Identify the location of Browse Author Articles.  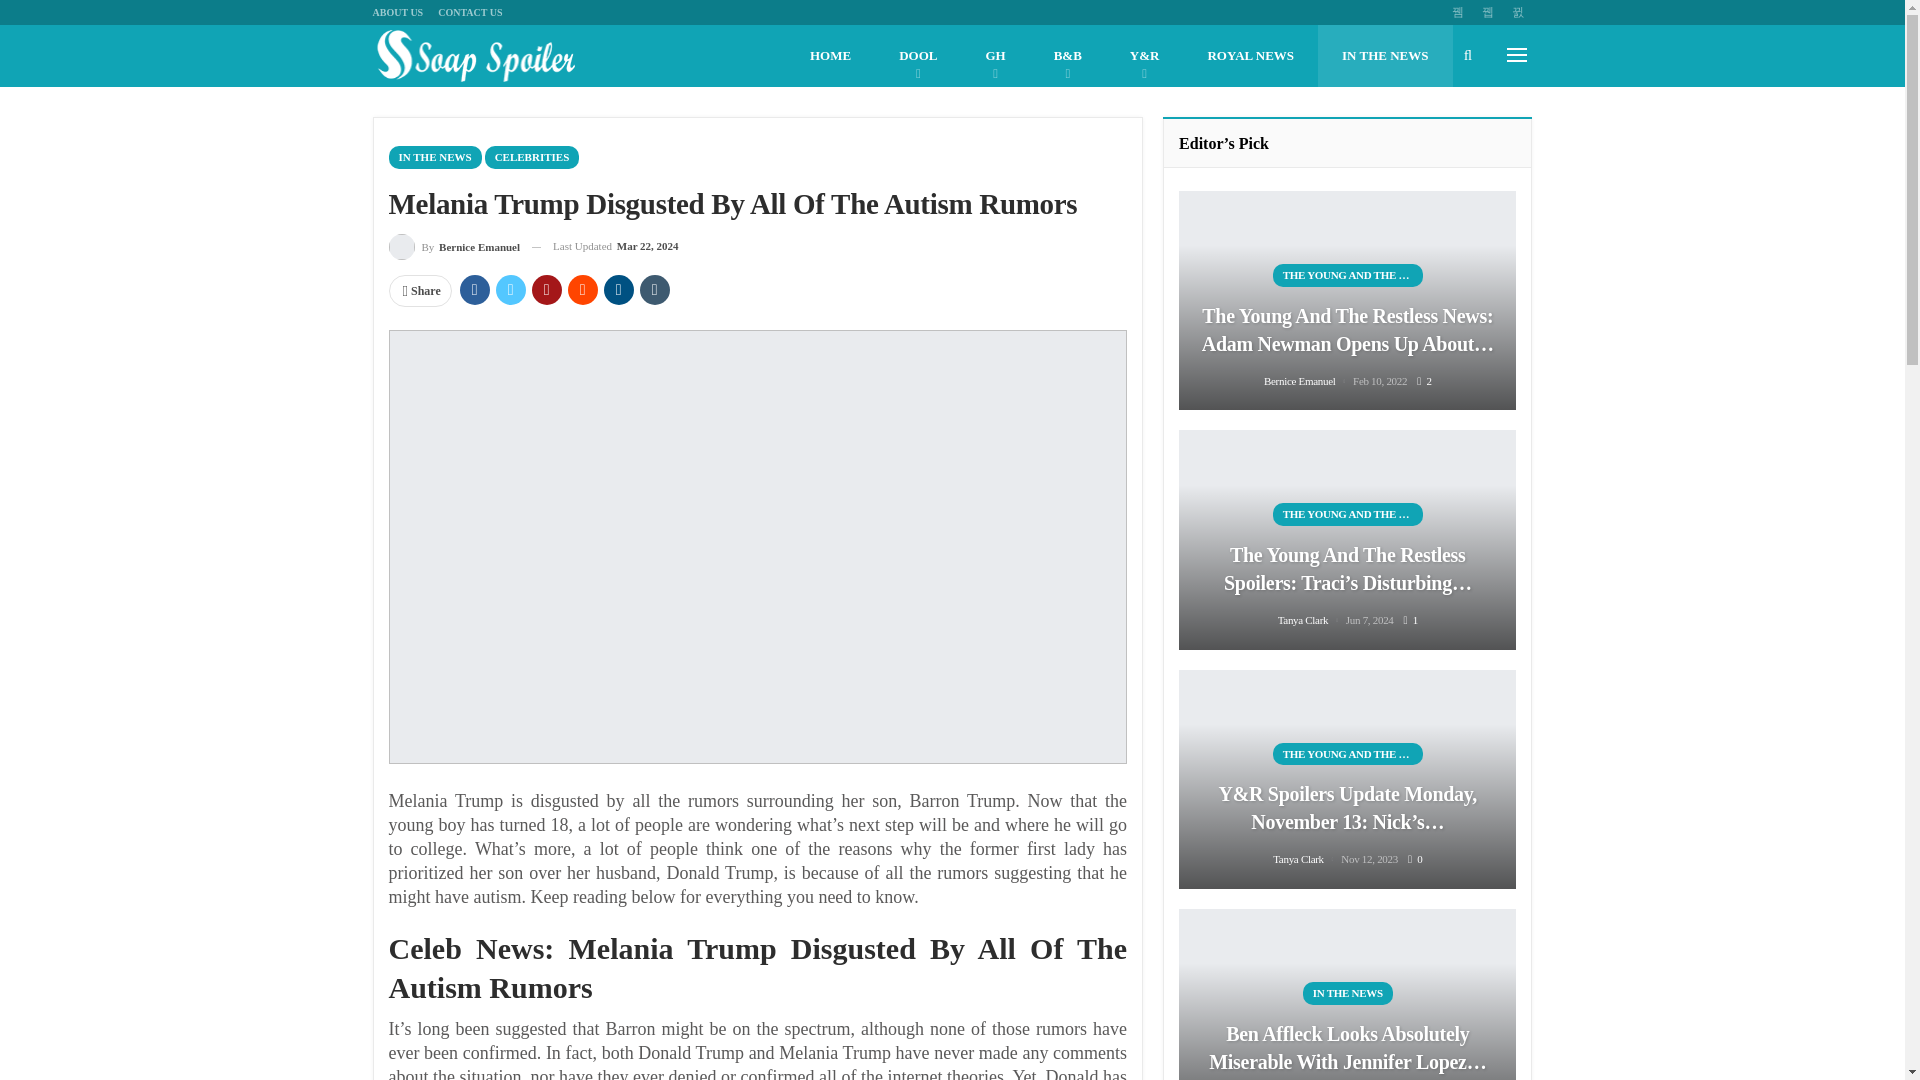
(454, 246).